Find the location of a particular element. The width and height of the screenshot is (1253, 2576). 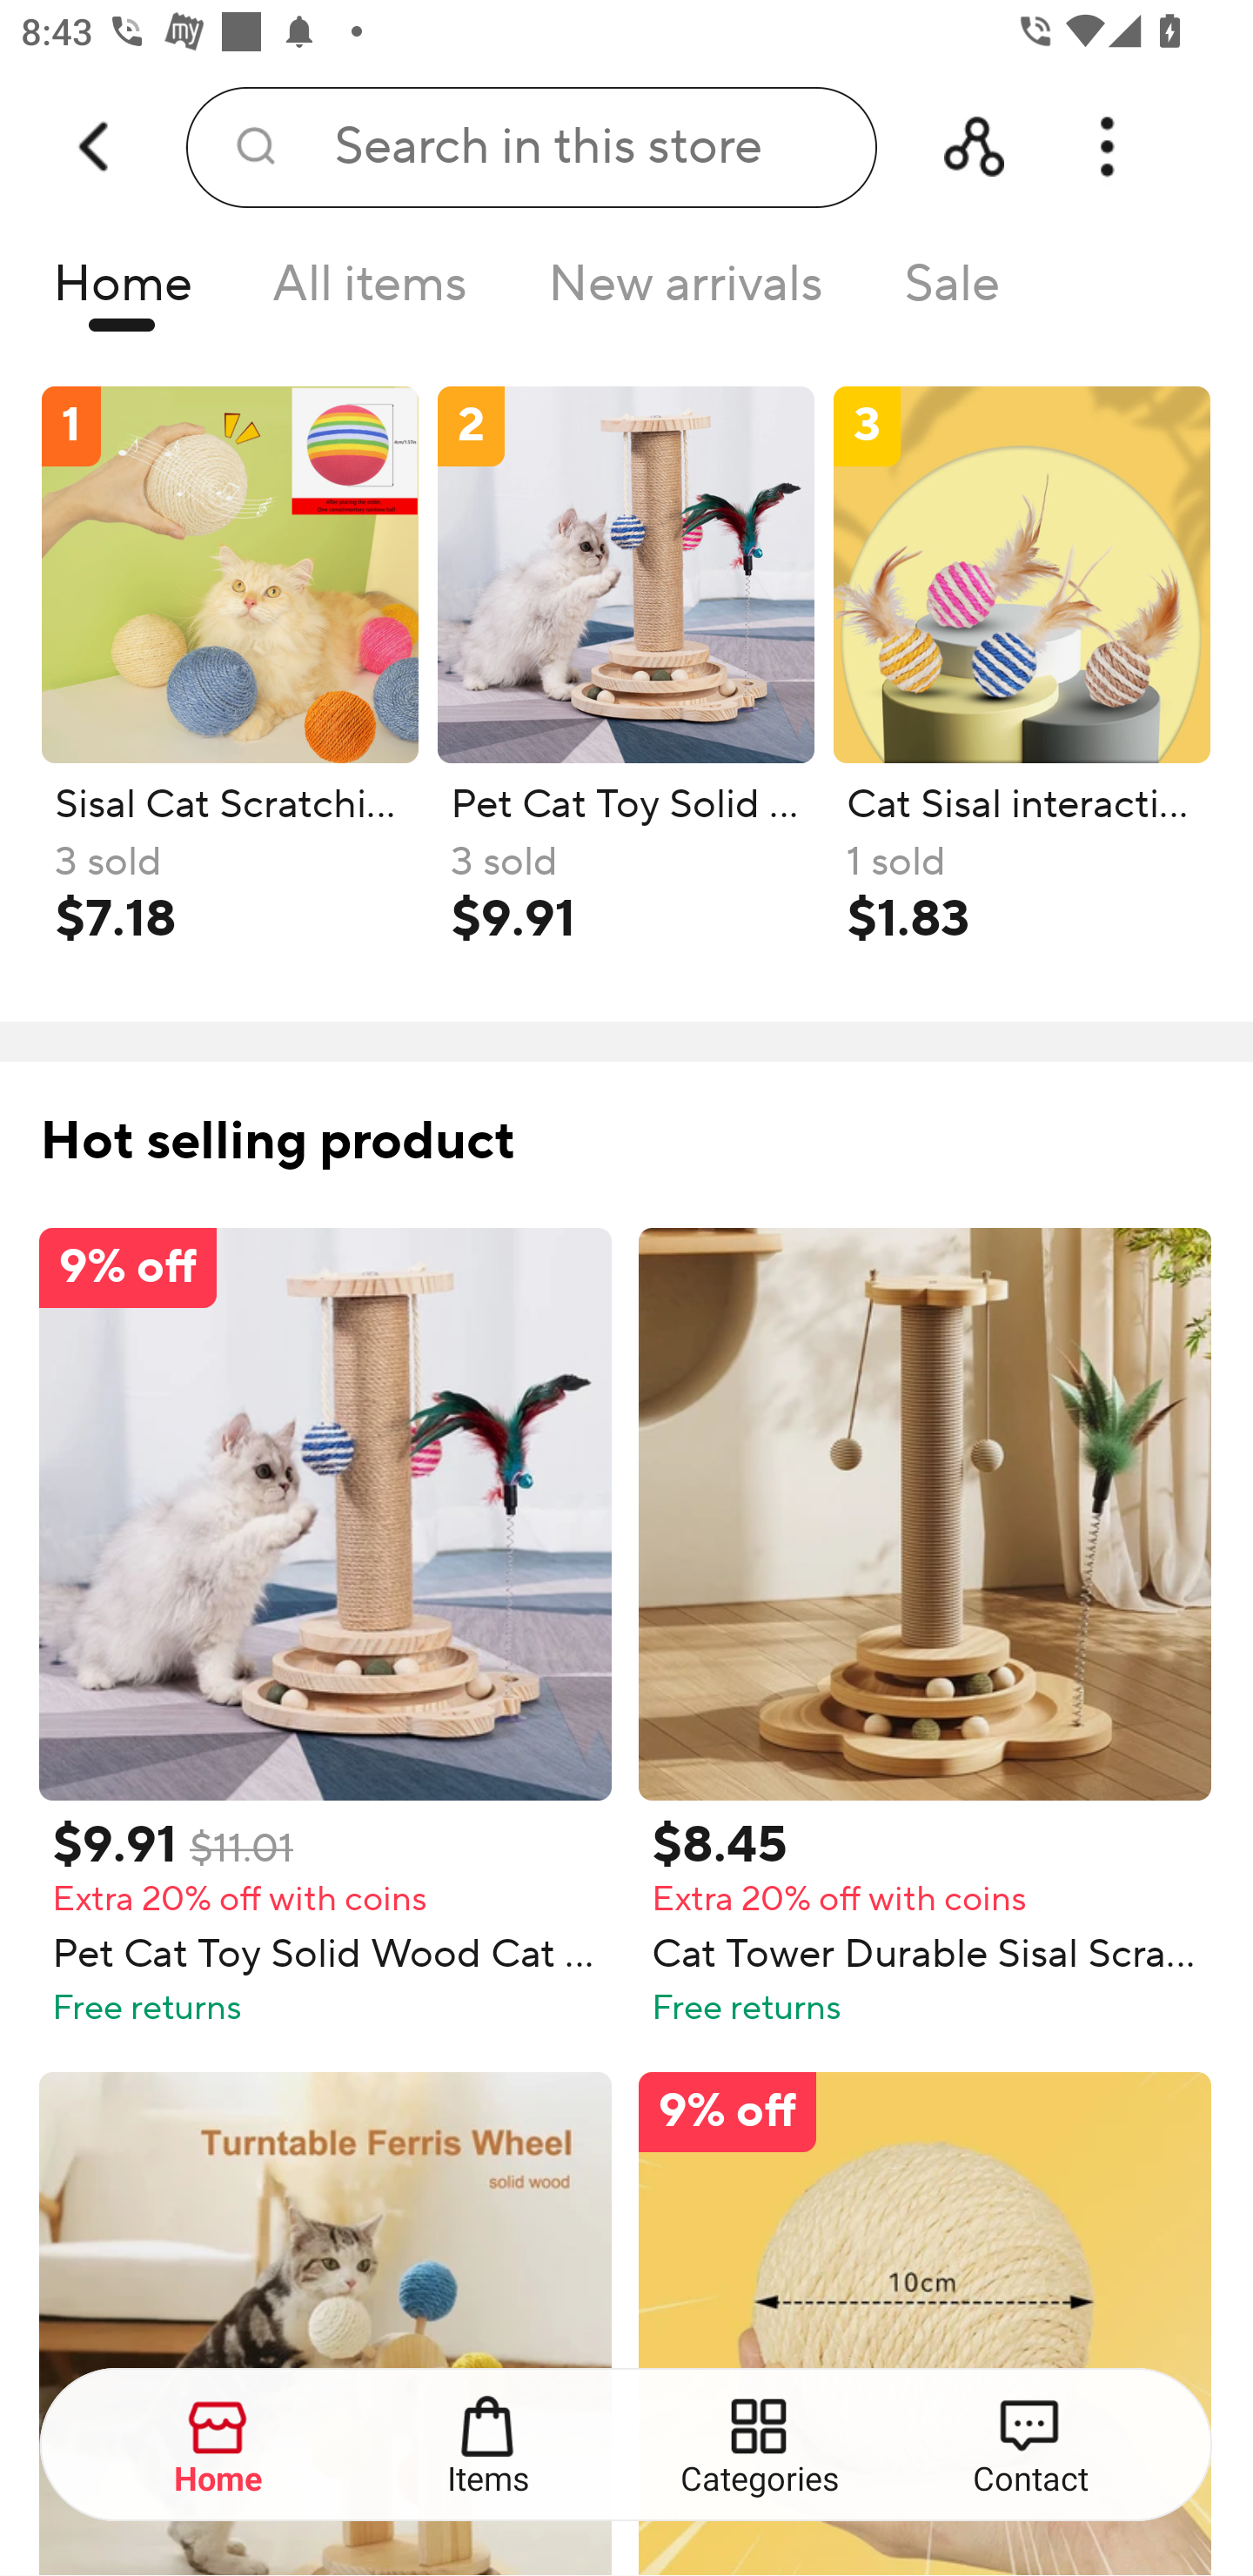

Sale is located at coordinates (952, 292).